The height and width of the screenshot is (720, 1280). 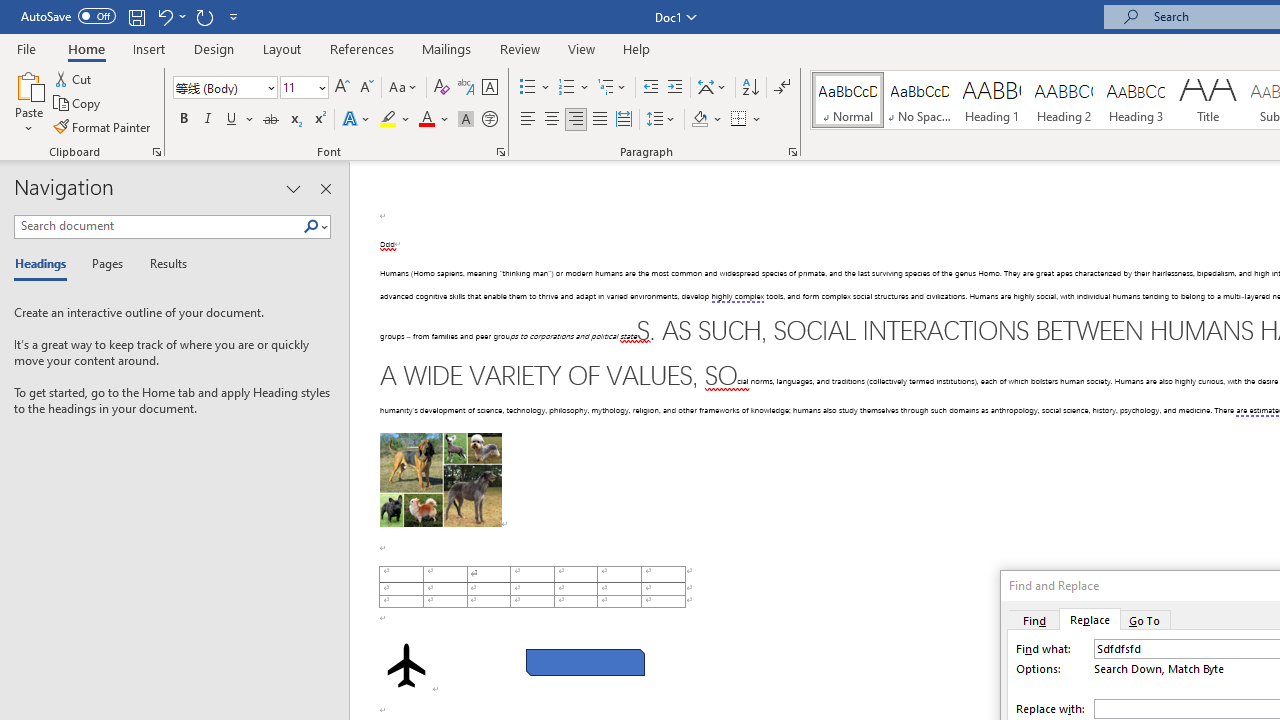 I want to click on Borders, so click(x=746, y=120).